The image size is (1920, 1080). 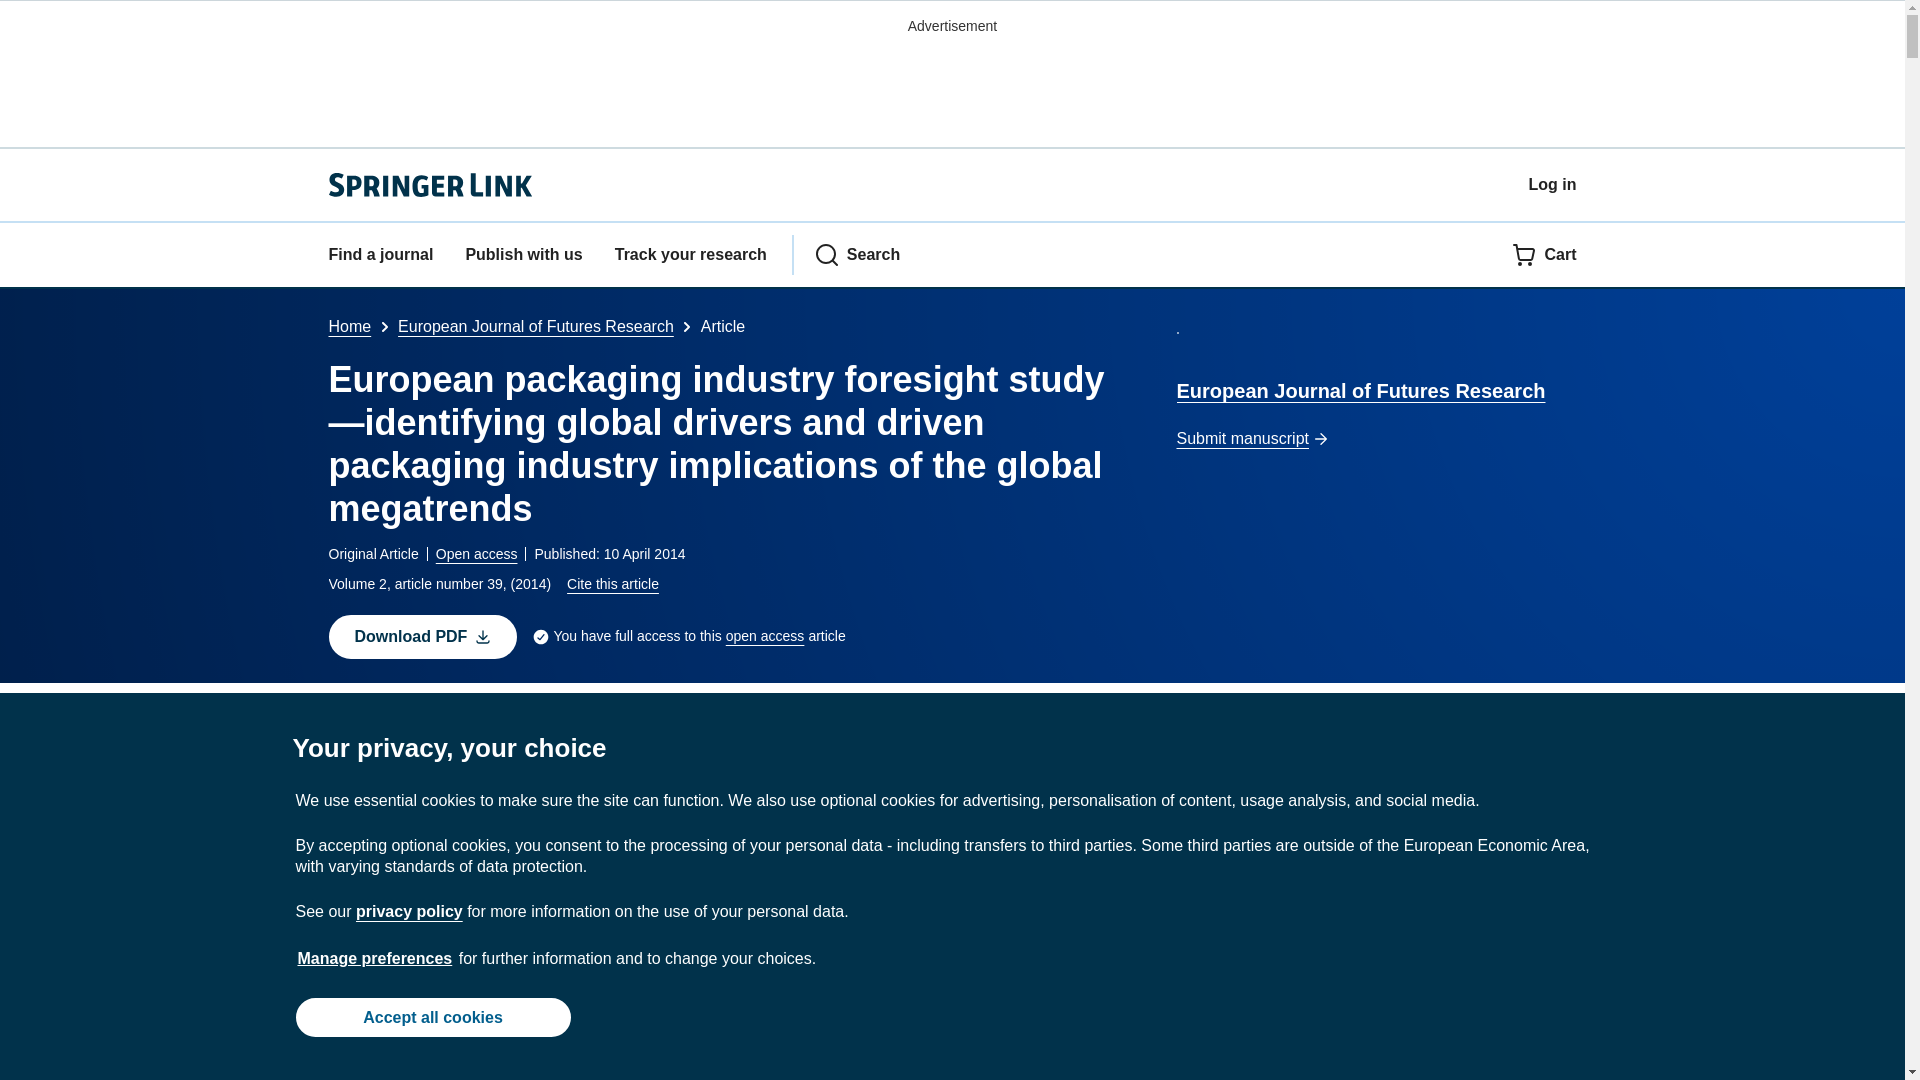 What do you see at coordinates (432, 1016) in the screenshot?
I see `Accept all cookies` at bounding box center [432, 1016].